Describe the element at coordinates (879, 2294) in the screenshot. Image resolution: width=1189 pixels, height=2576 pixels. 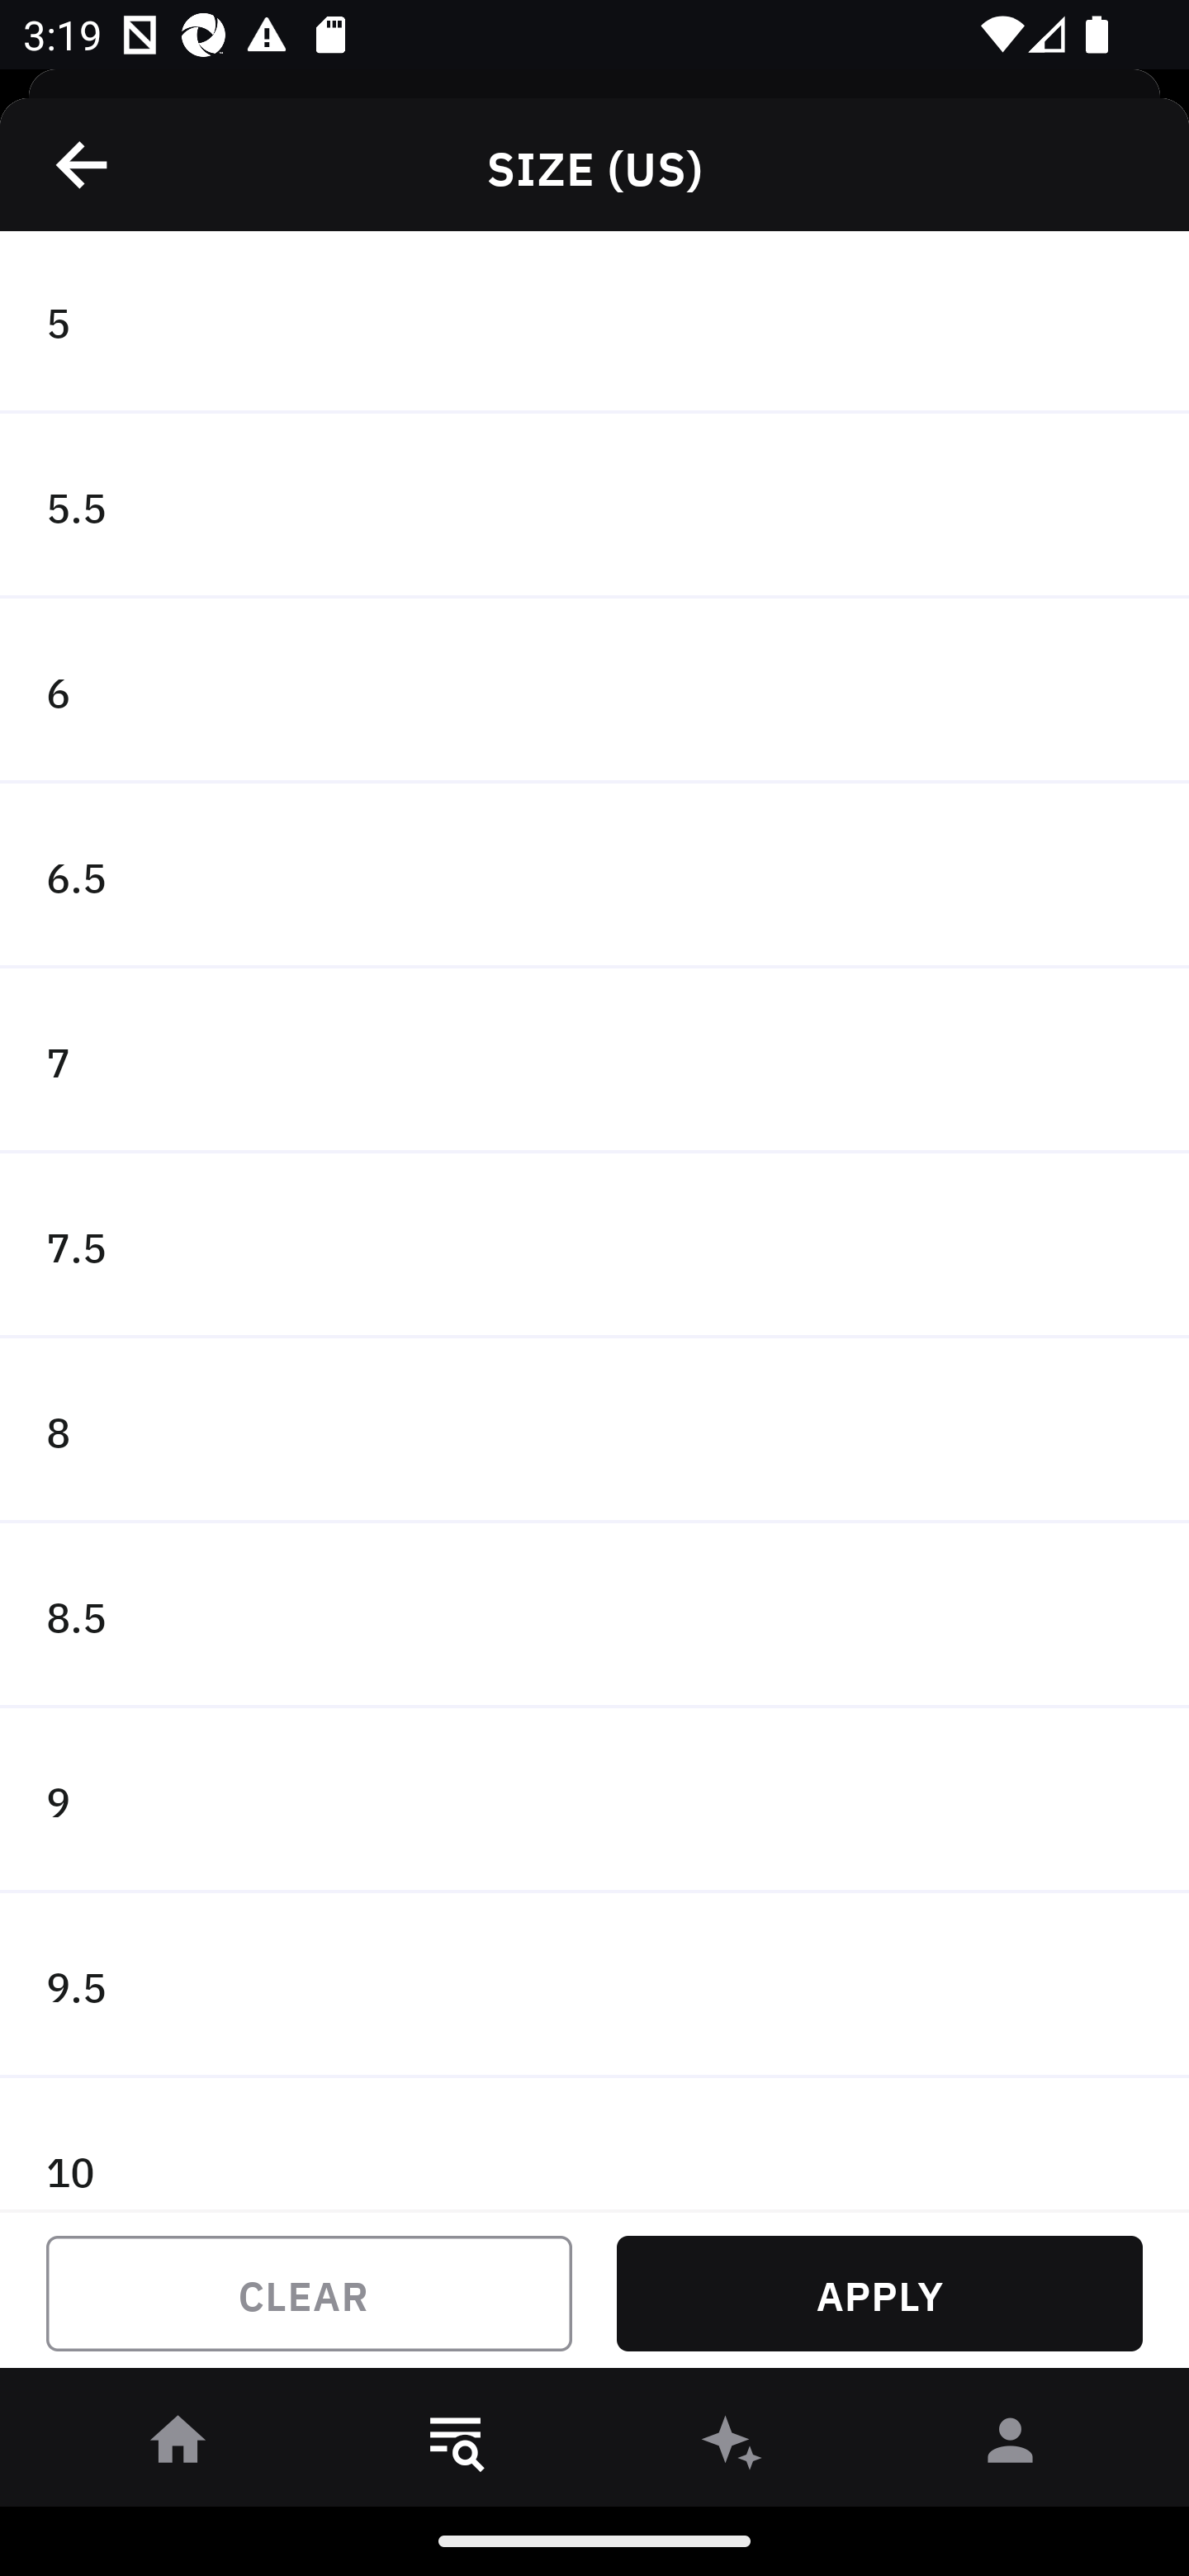
I see `APPLY` at that location.